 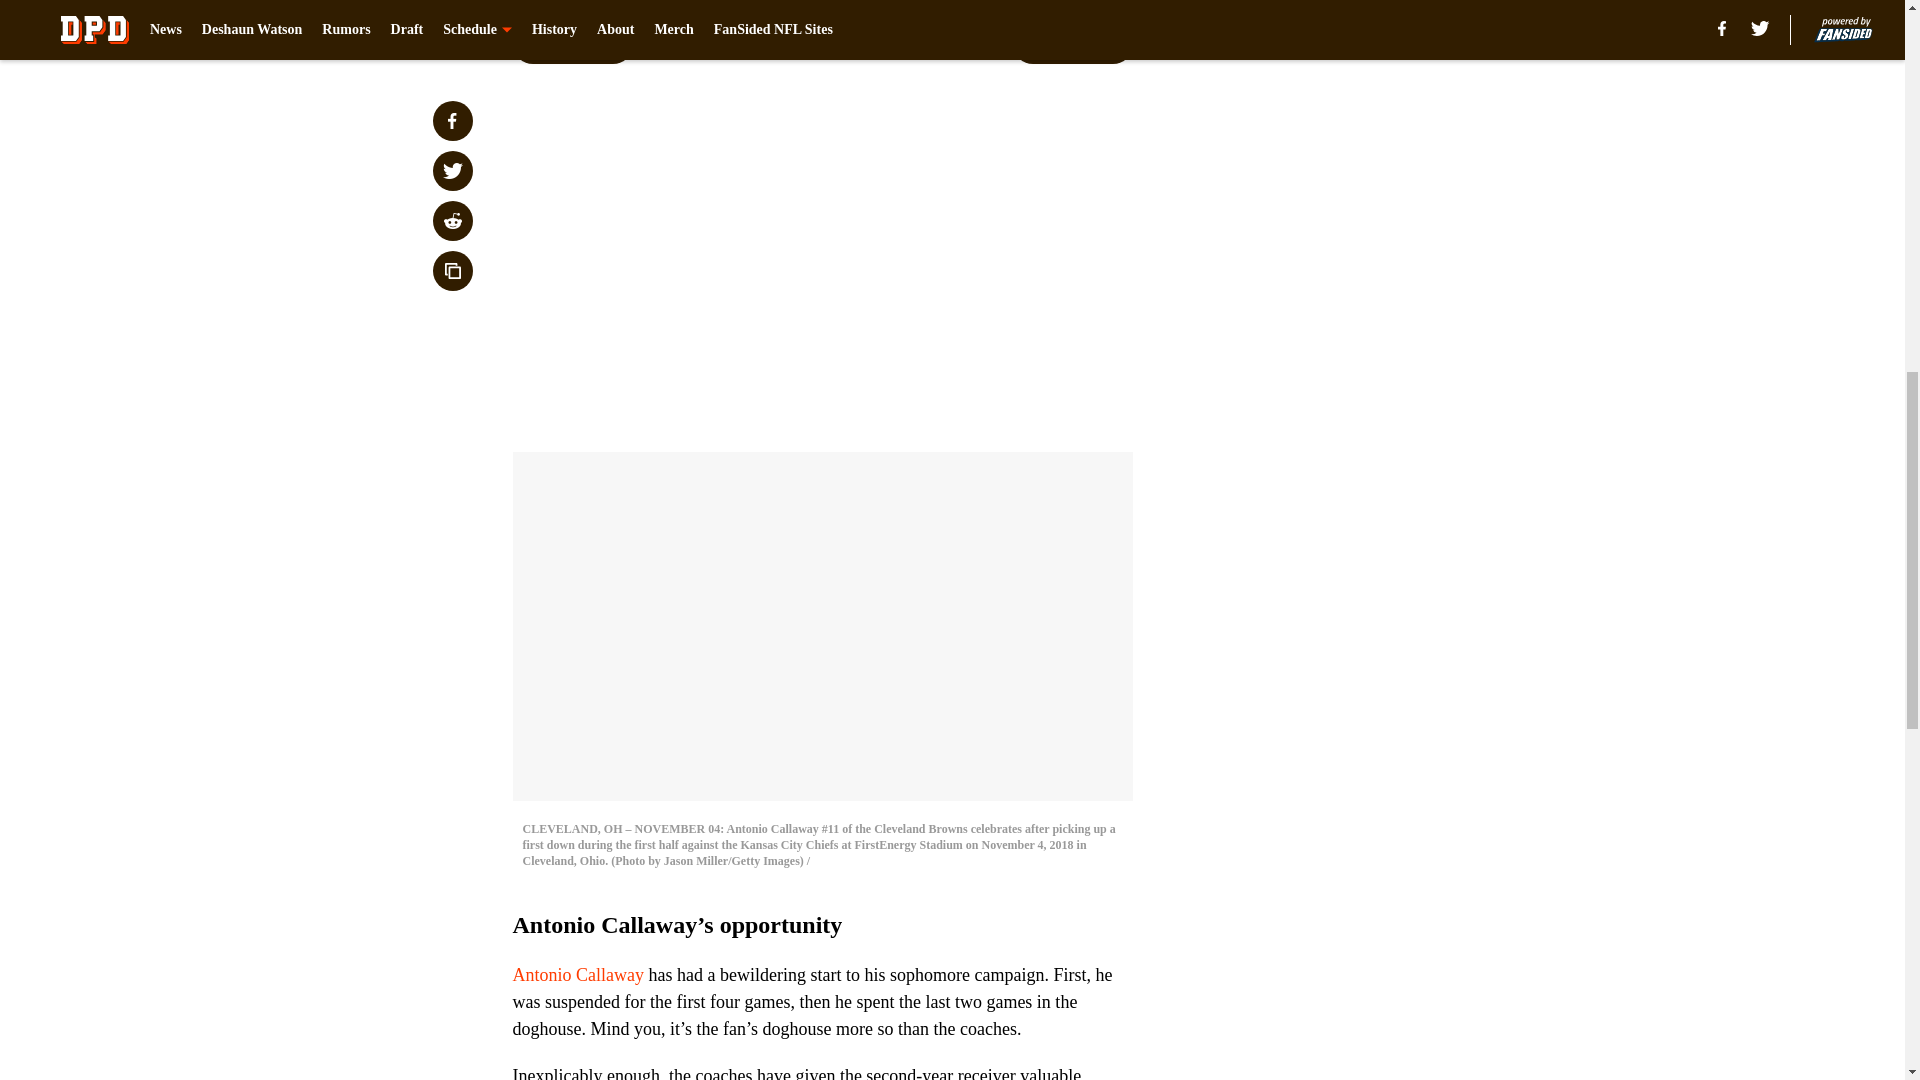 I want to click on Antonio Callaway, so click(x=578, y=974).